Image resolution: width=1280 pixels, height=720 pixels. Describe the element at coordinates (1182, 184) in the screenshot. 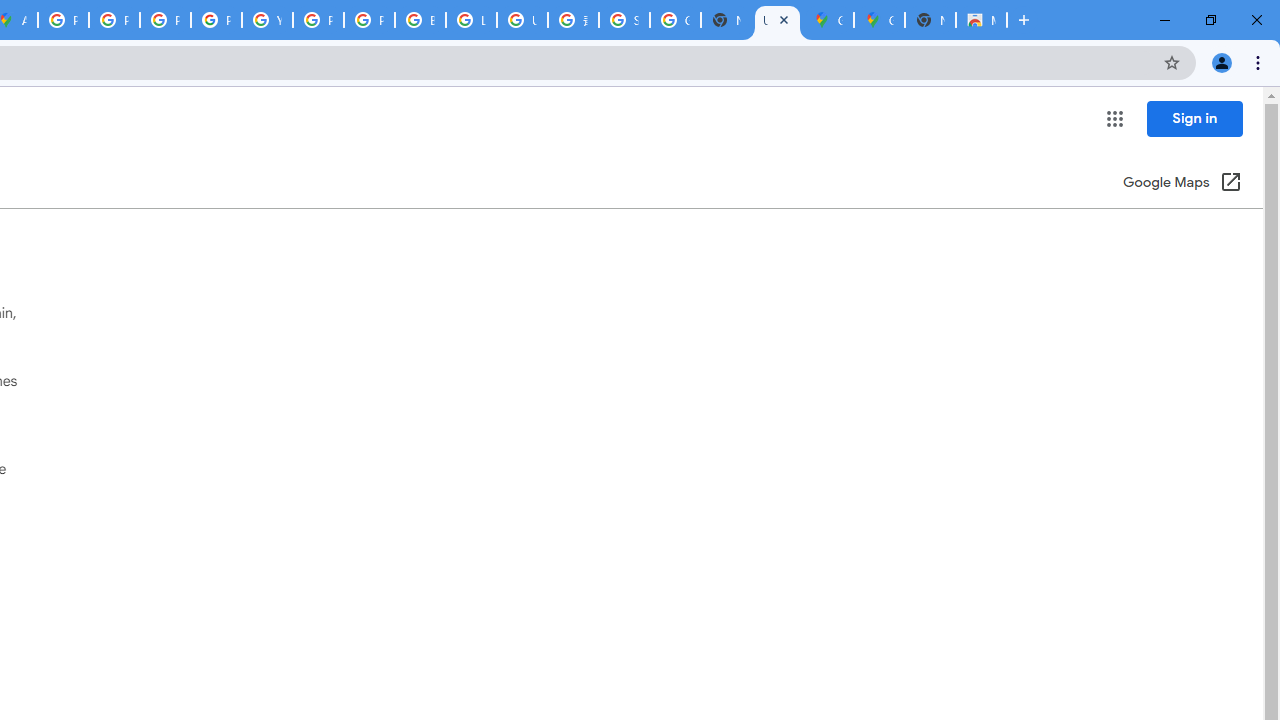

I see `Google Maps (Open in a new window)` at that location.